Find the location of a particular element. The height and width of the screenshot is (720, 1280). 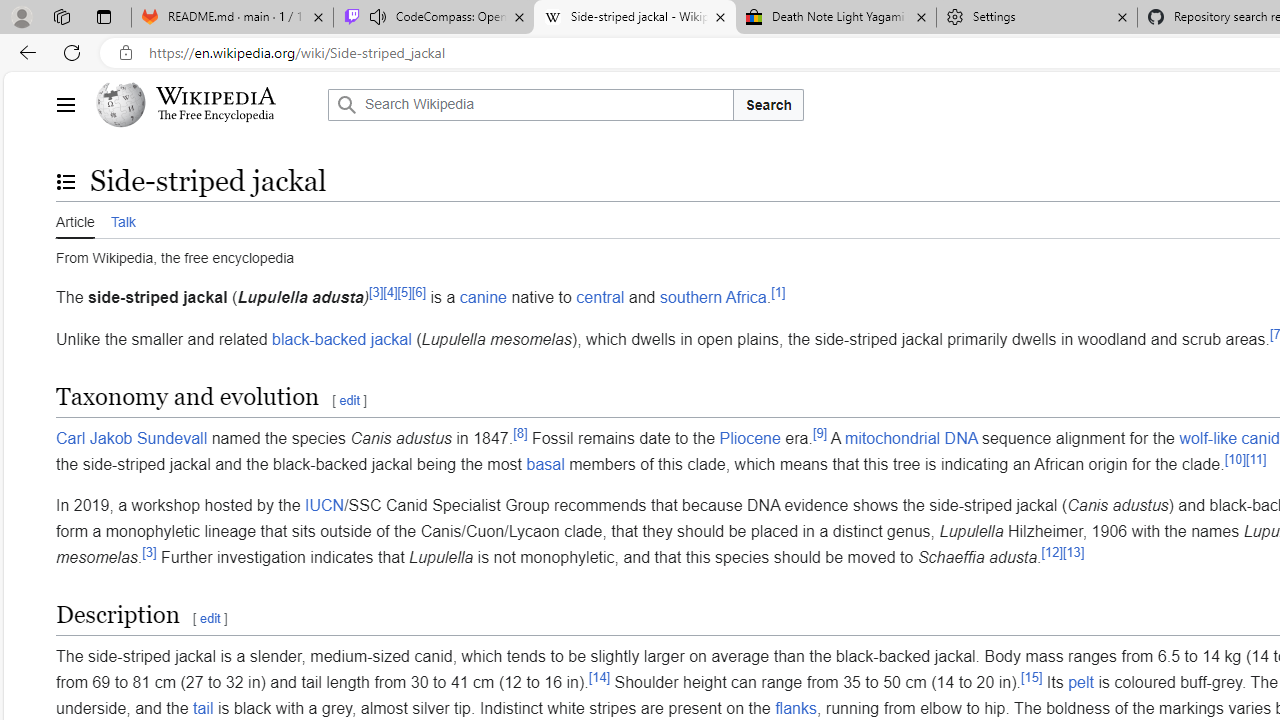

[12] is located at coordinates (1051, 552).